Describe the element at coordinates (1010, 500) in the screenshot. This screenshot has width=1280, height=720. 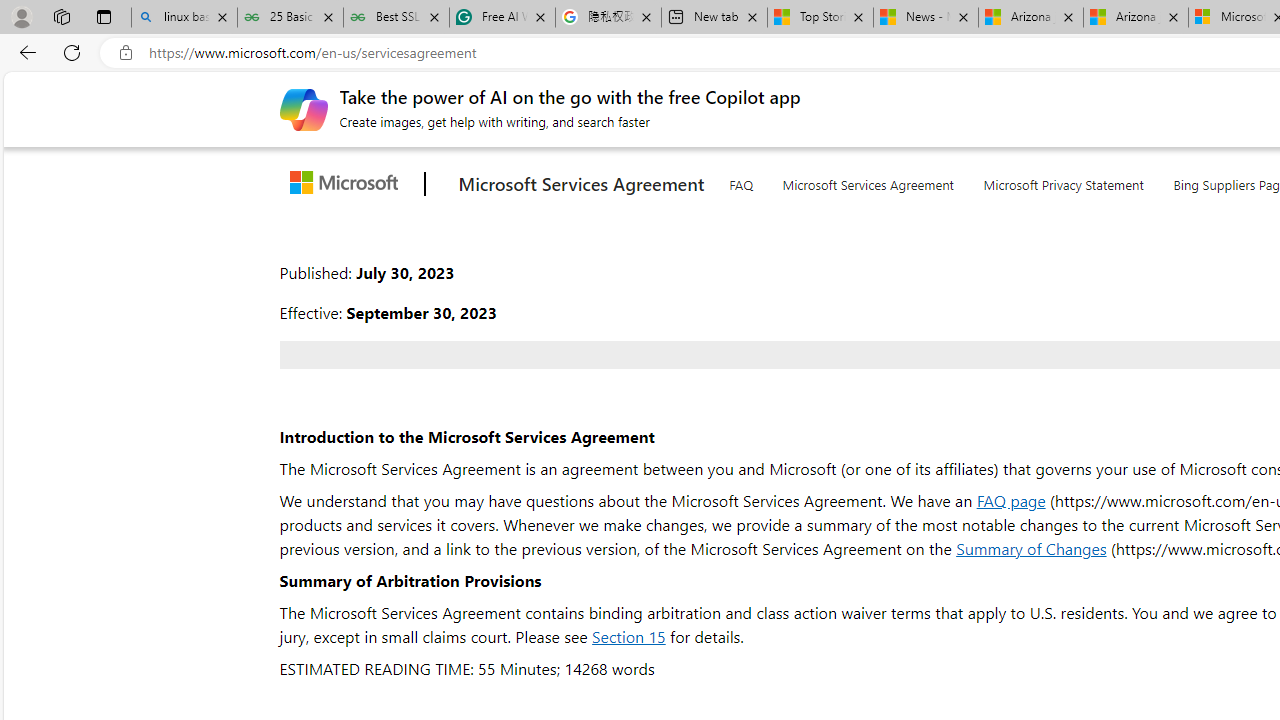
I see `FAQ page` at that location.